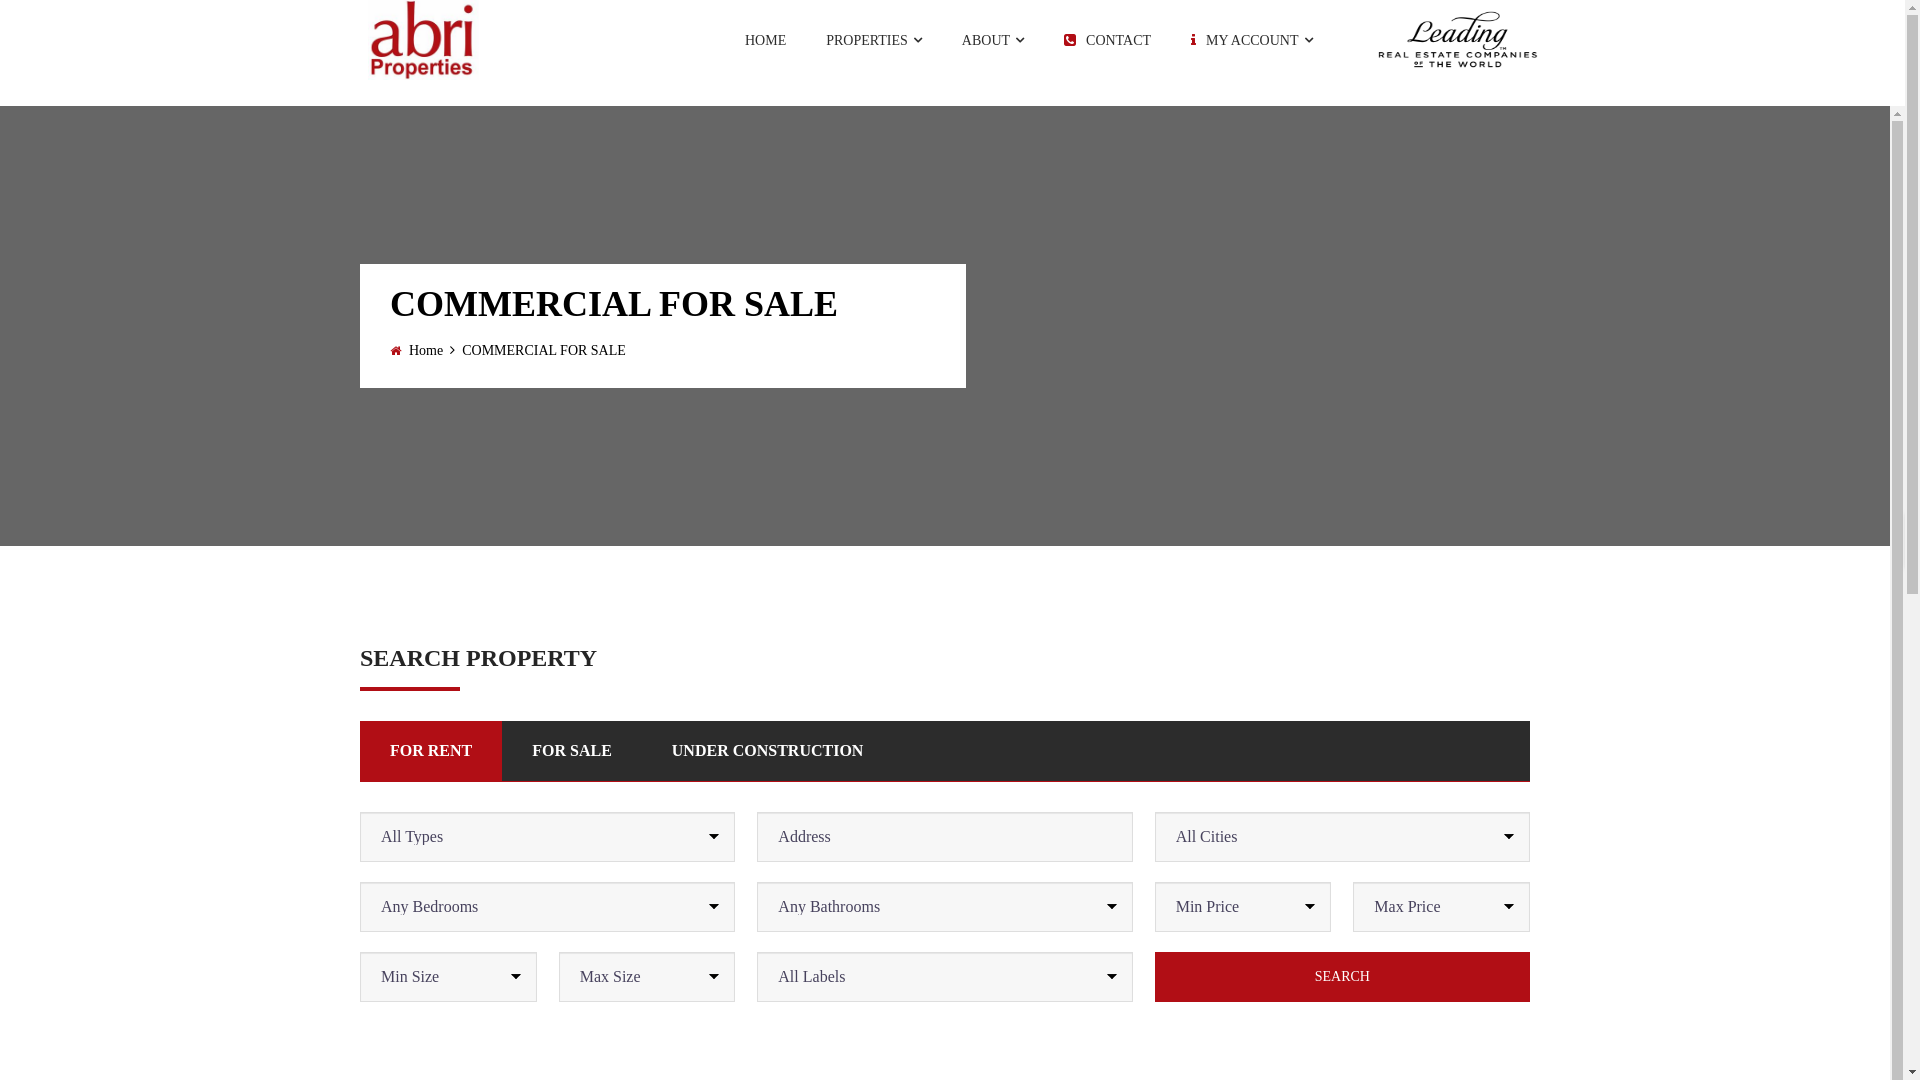 The height and width of the screenshot is (1080, 1920). Describe the element at coordinates (1252, 40) in the screenshot. I see `MY ACCOUNT` at that location.